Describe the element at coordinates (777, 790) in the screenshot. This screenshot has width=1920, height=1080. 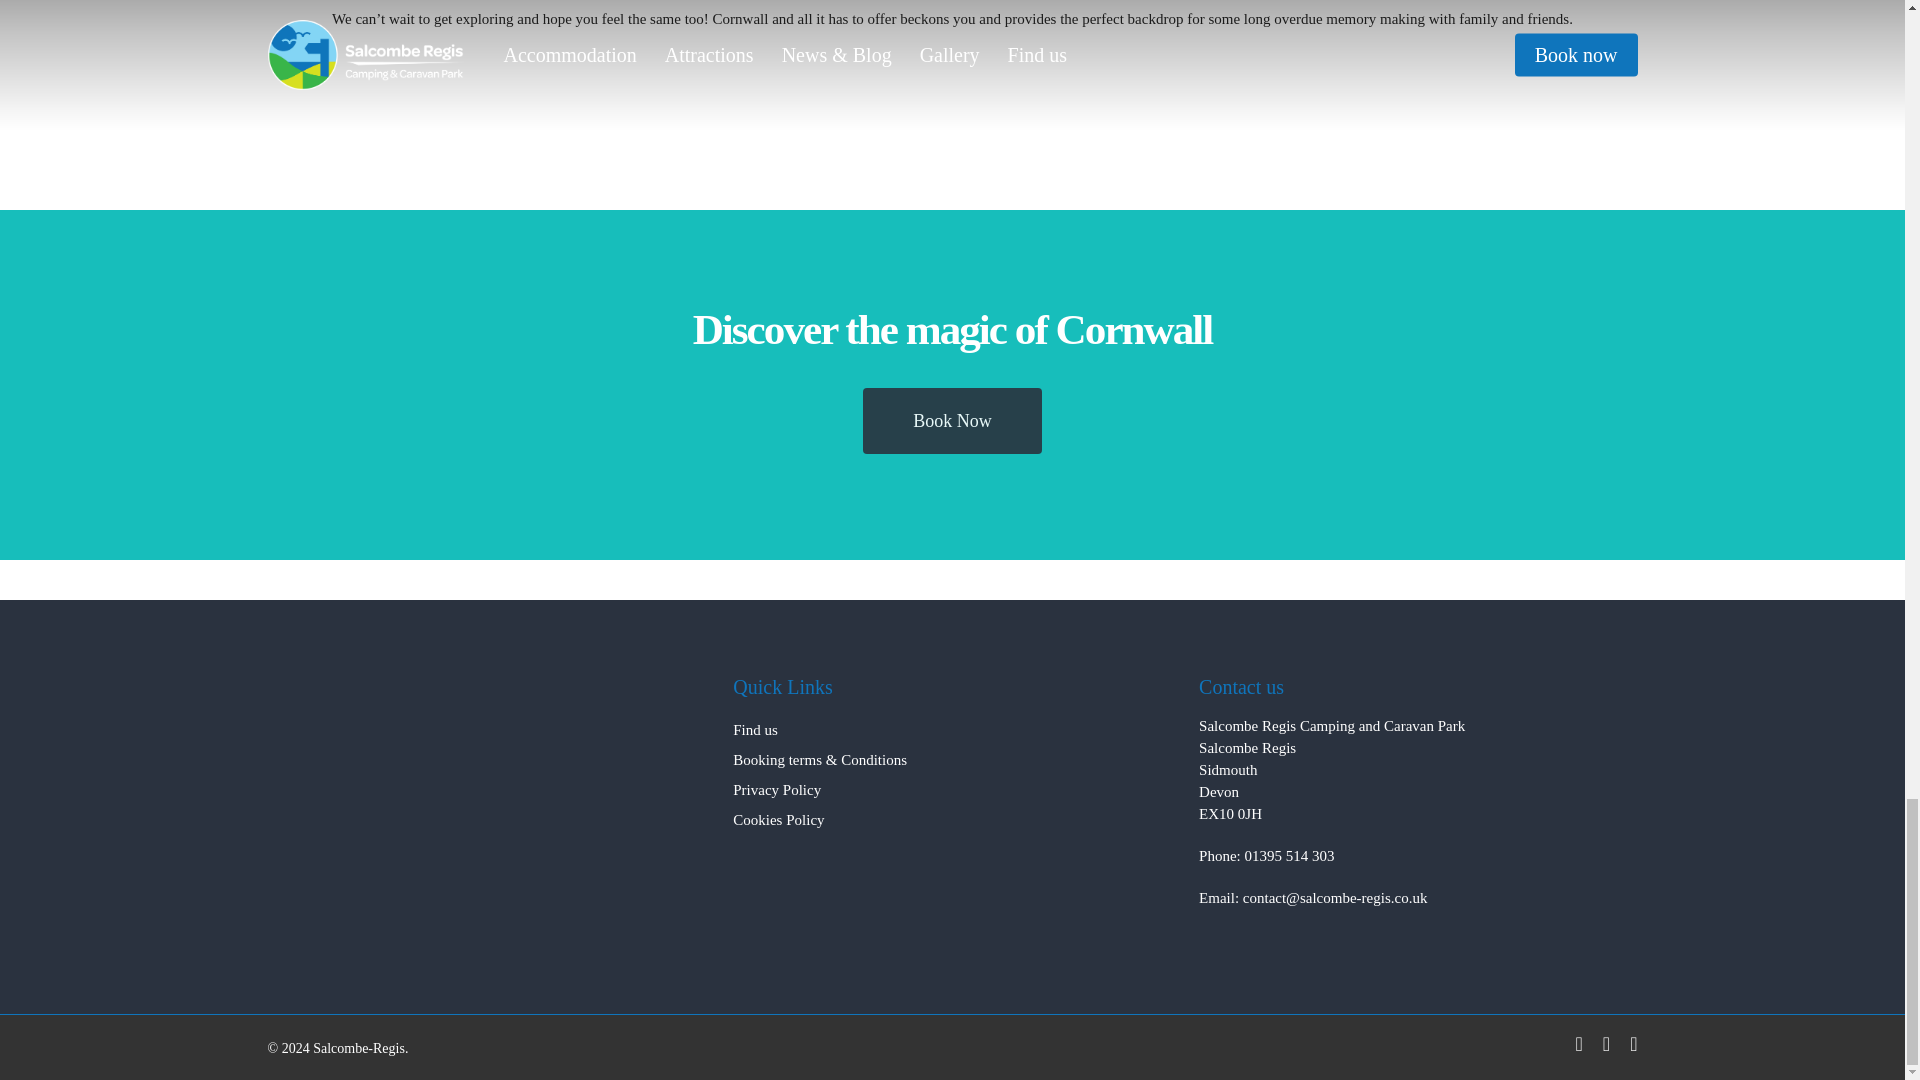
I see `Privacy Policy` at that location.